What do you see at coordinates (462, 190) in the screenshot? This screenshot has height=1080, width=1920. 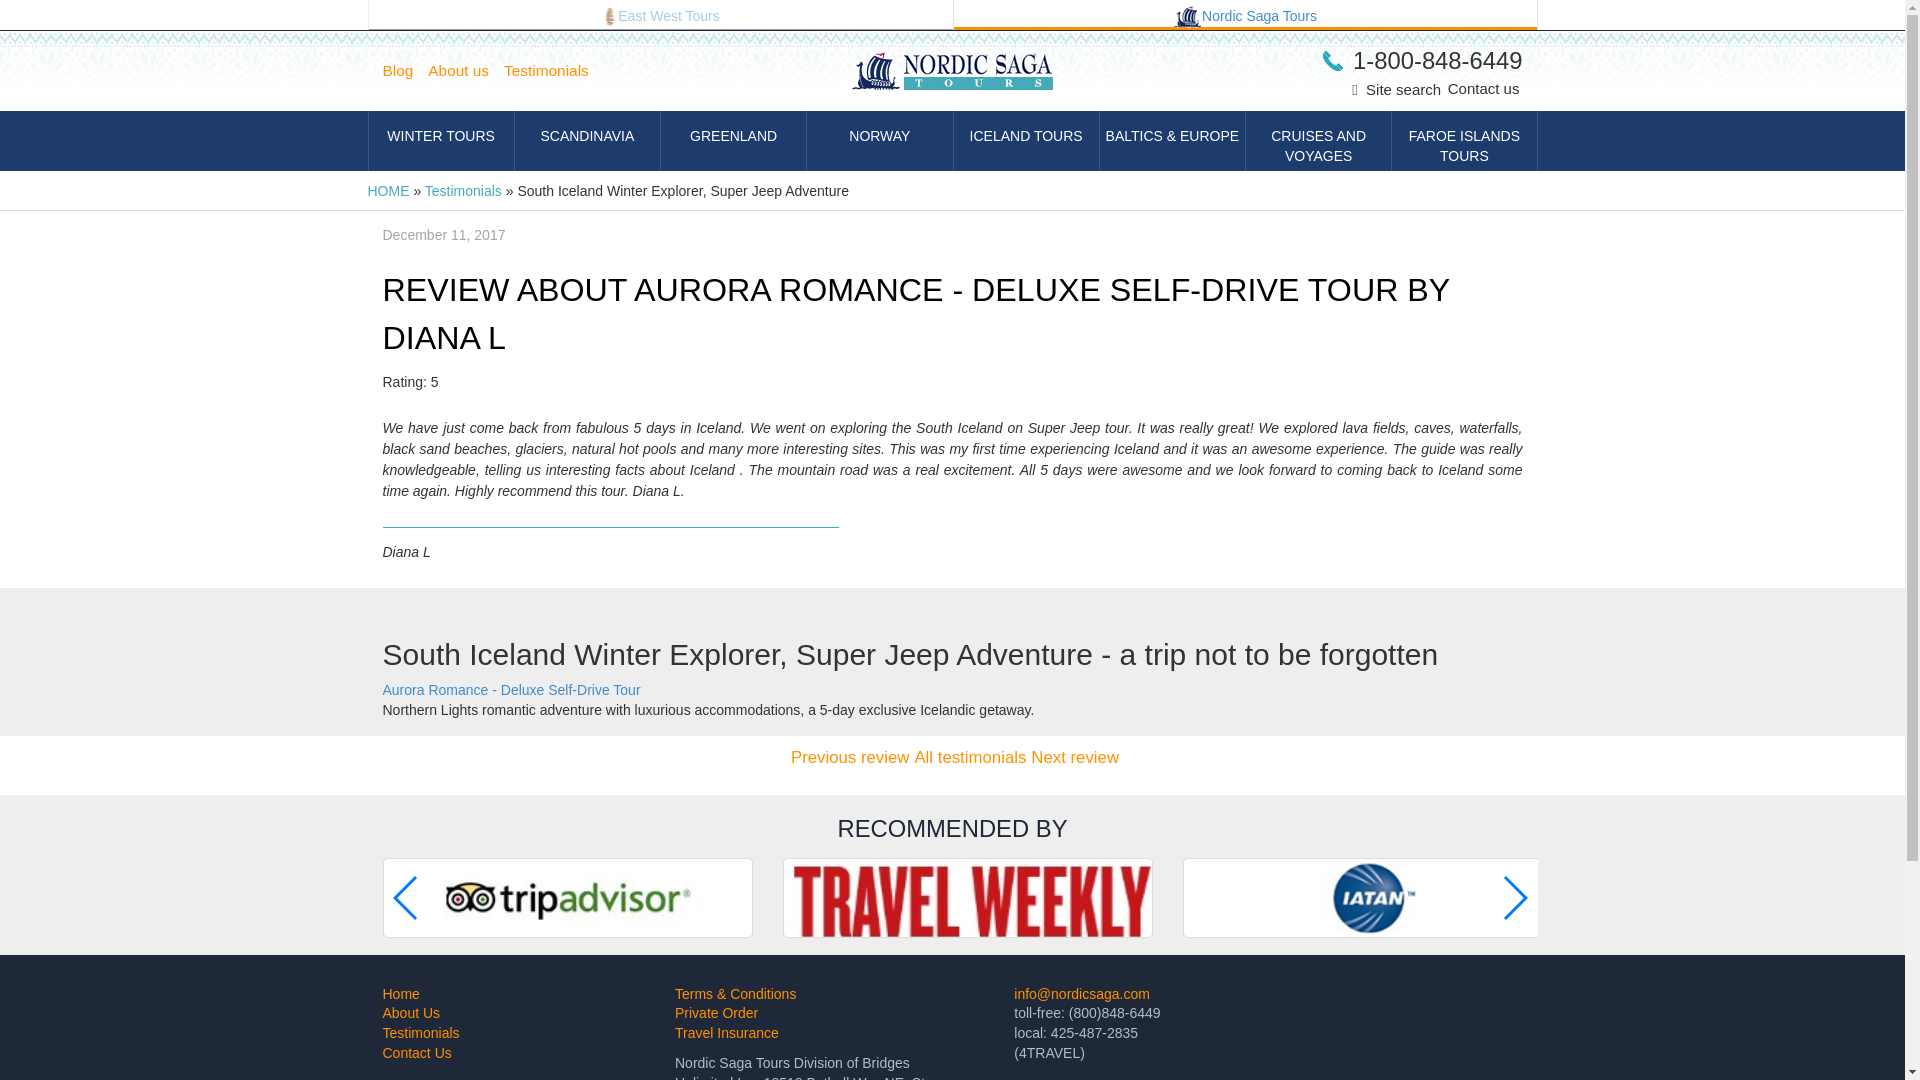 I see `Testimonials` at bounding box center [462, 190].